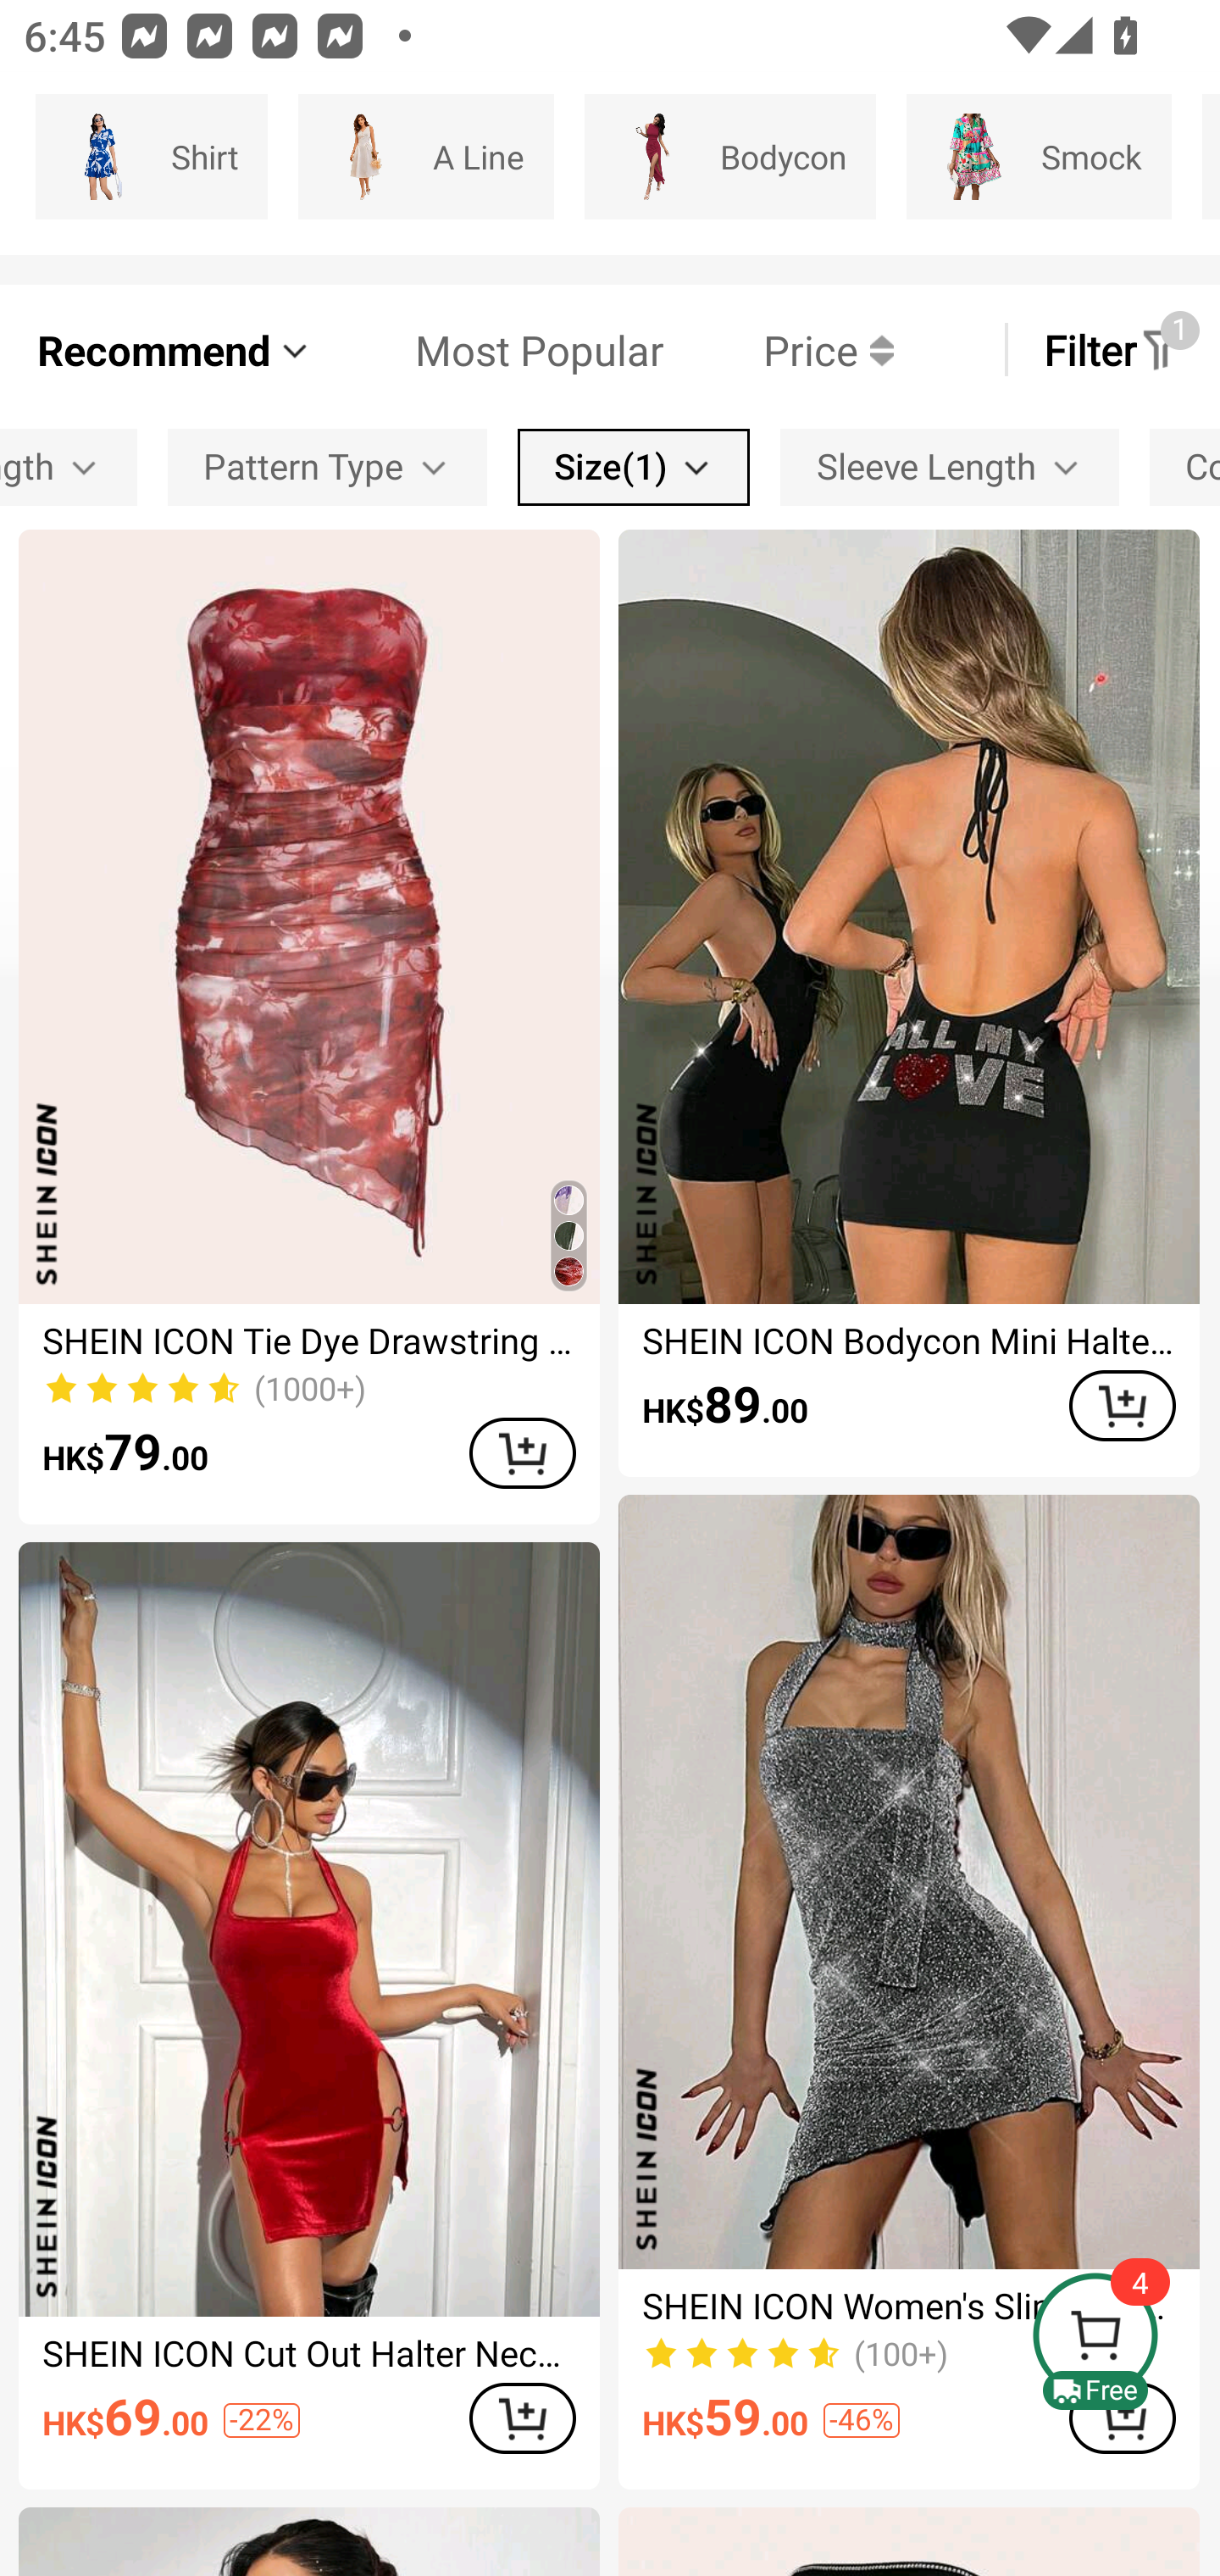 This screenshot has width=1220, height=2576. Describe the element at coordinates (1122, 1407) in the screenshot. I see `ADD TO CART` at that location.